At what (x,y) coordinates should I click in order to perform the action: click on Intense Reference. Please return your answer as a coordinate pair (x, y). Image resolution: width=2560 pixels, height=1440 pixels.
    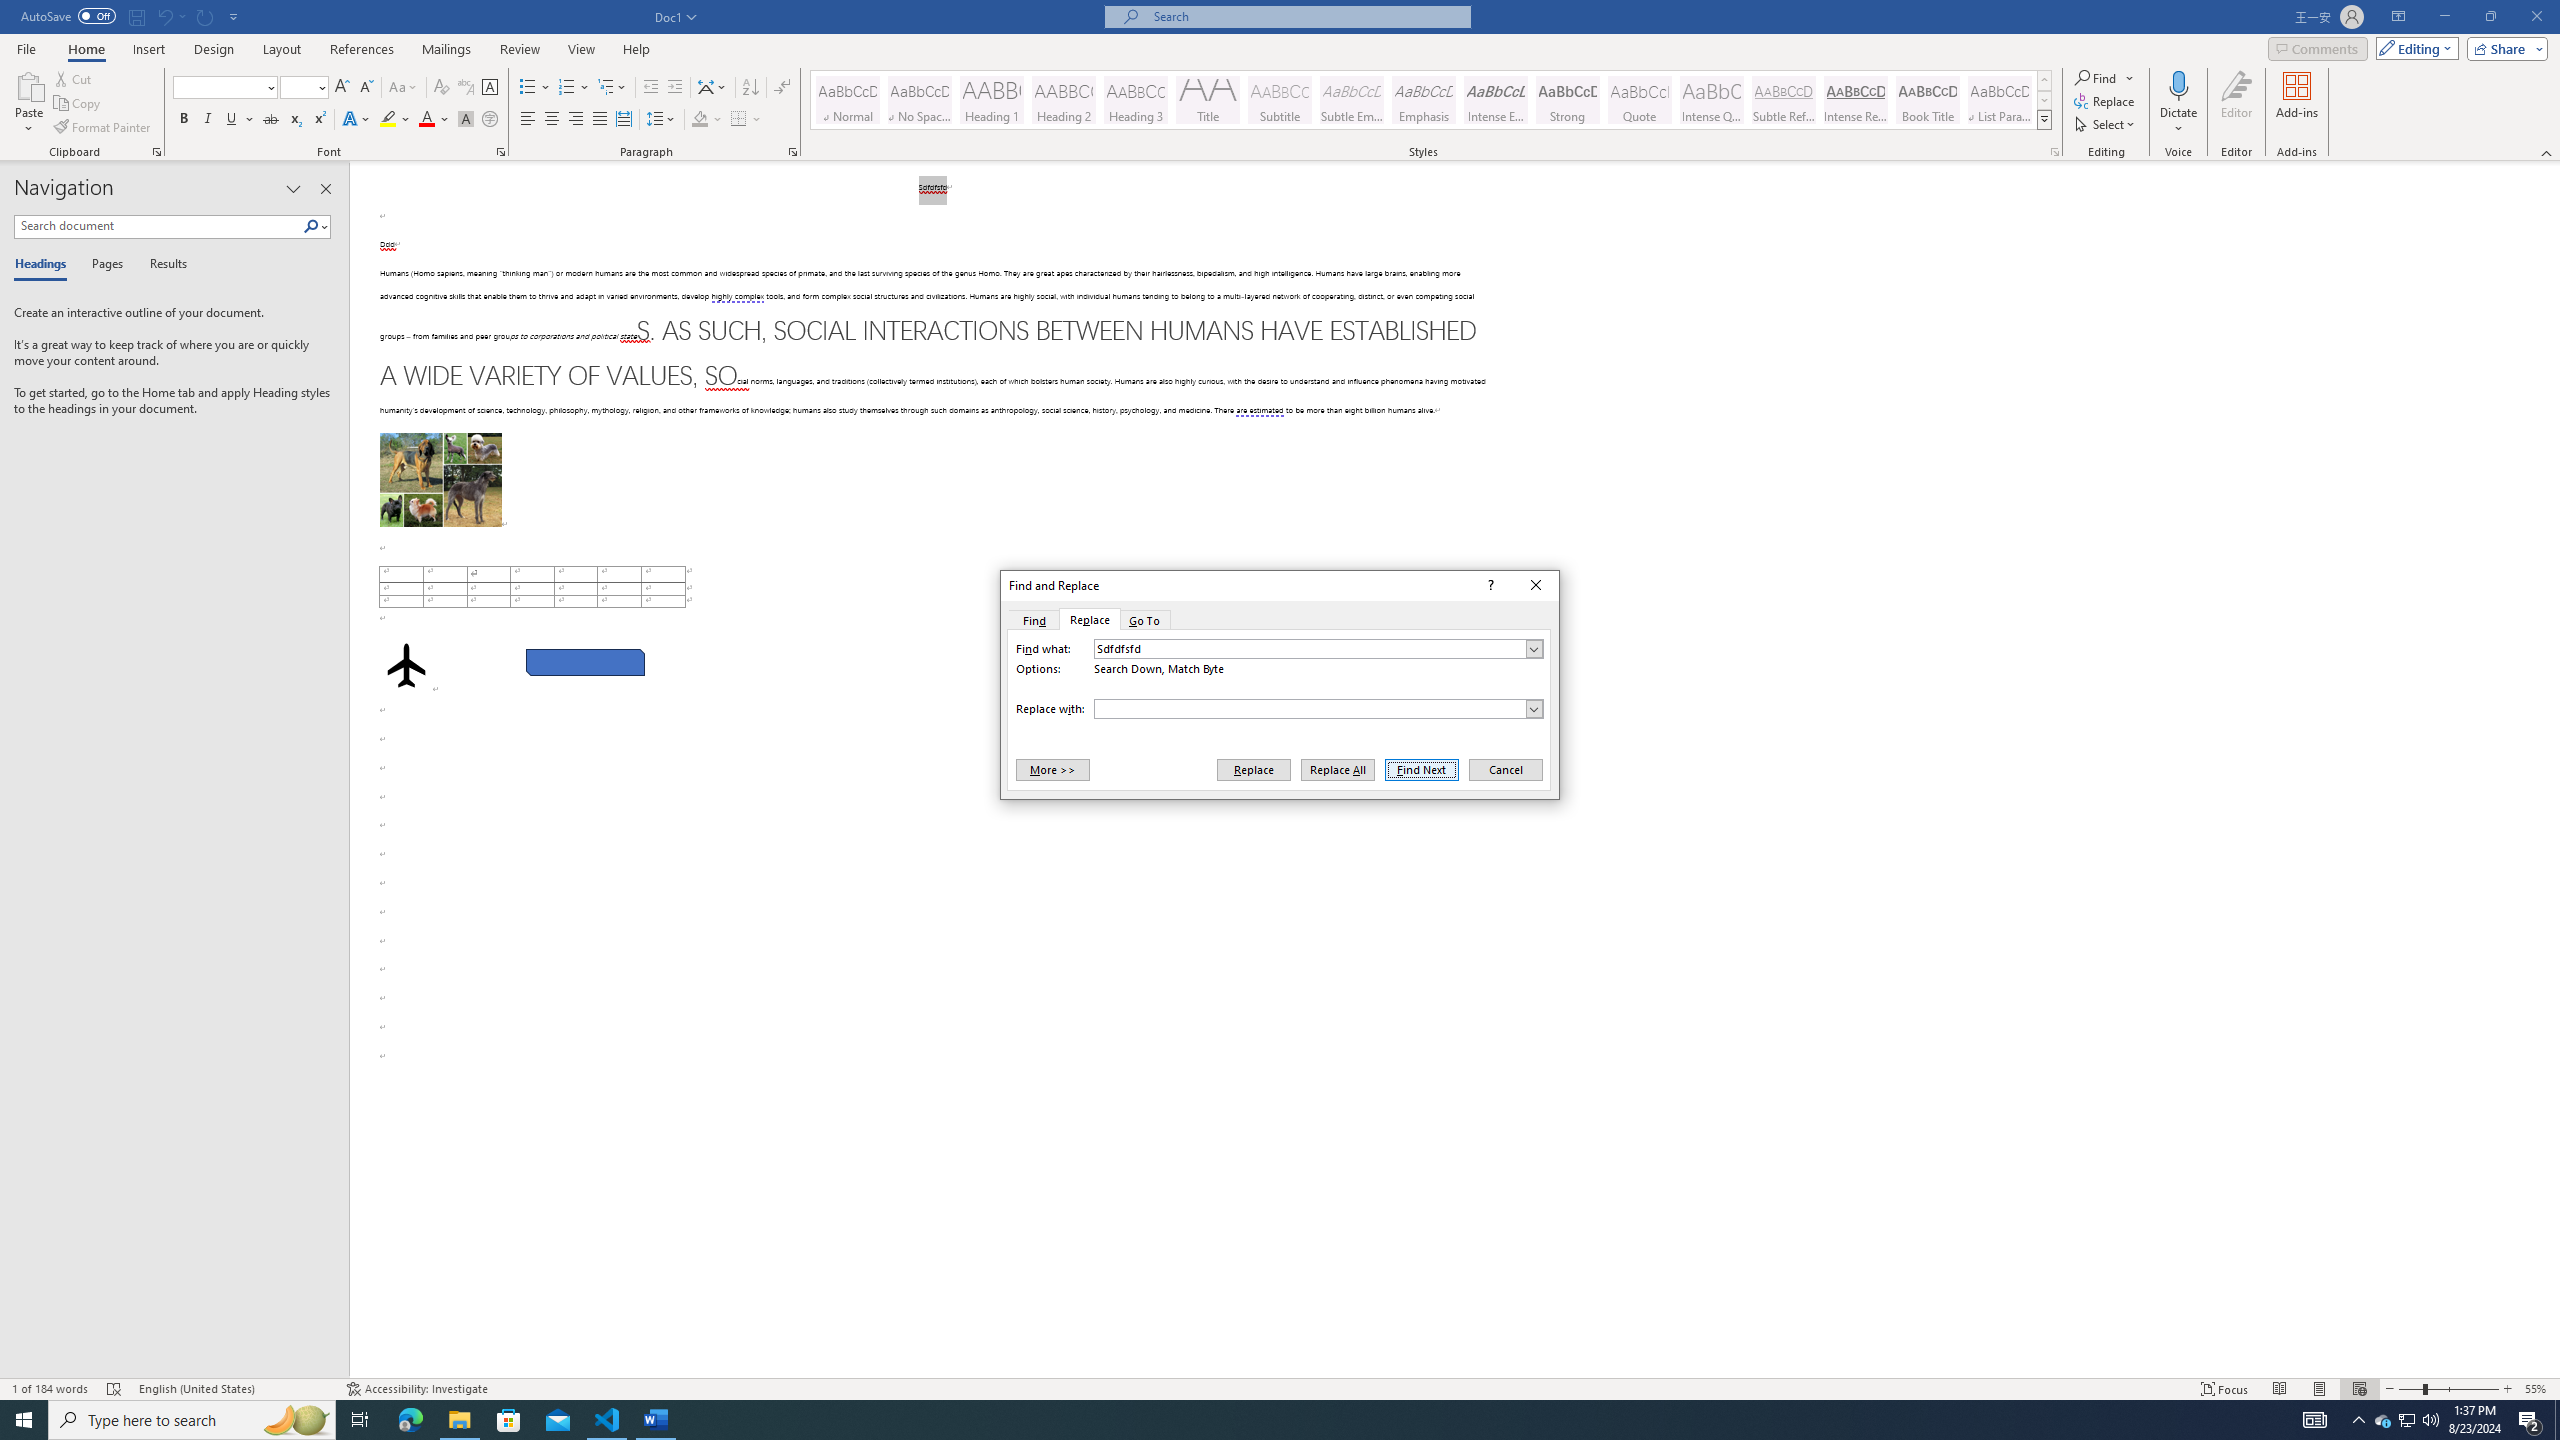
    Looking at the image, I should click on (1856, 100).